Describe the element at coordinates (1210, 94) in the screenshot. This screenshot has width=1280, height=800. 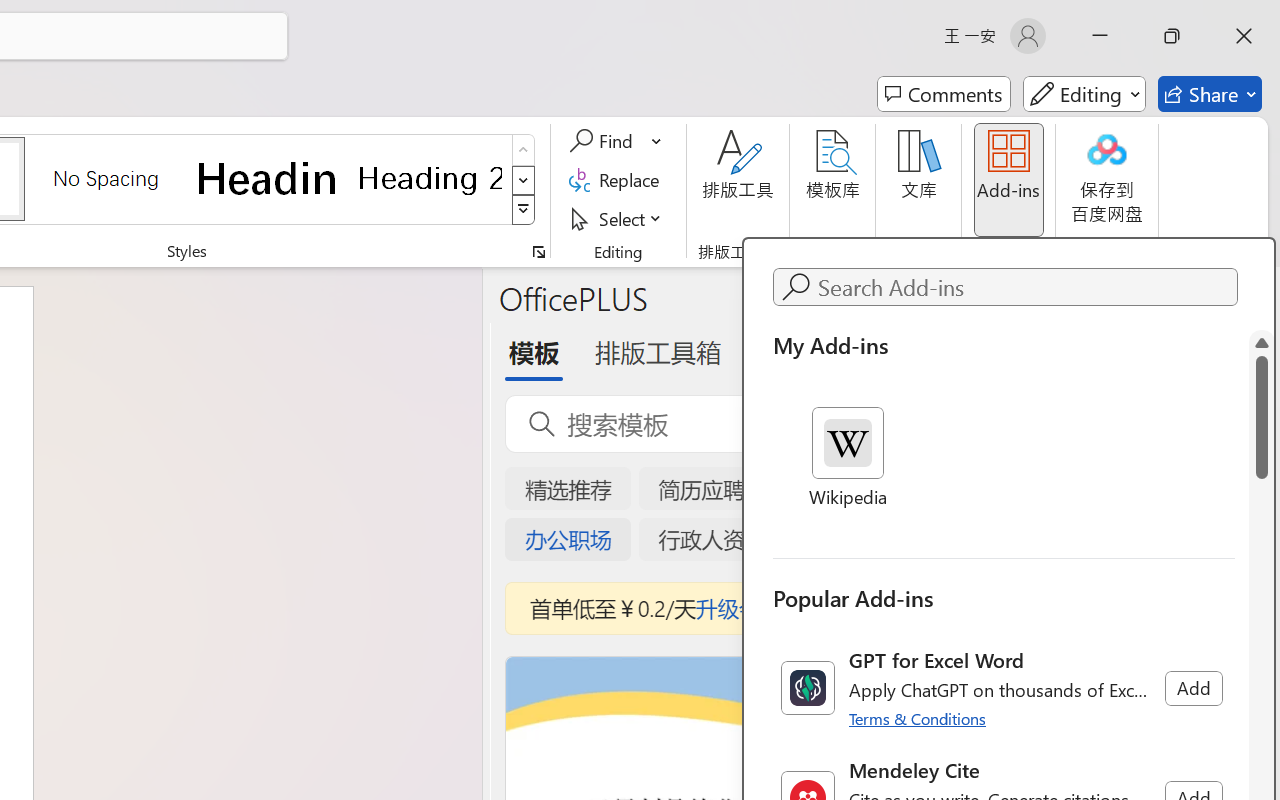
I see `Share` at that location.